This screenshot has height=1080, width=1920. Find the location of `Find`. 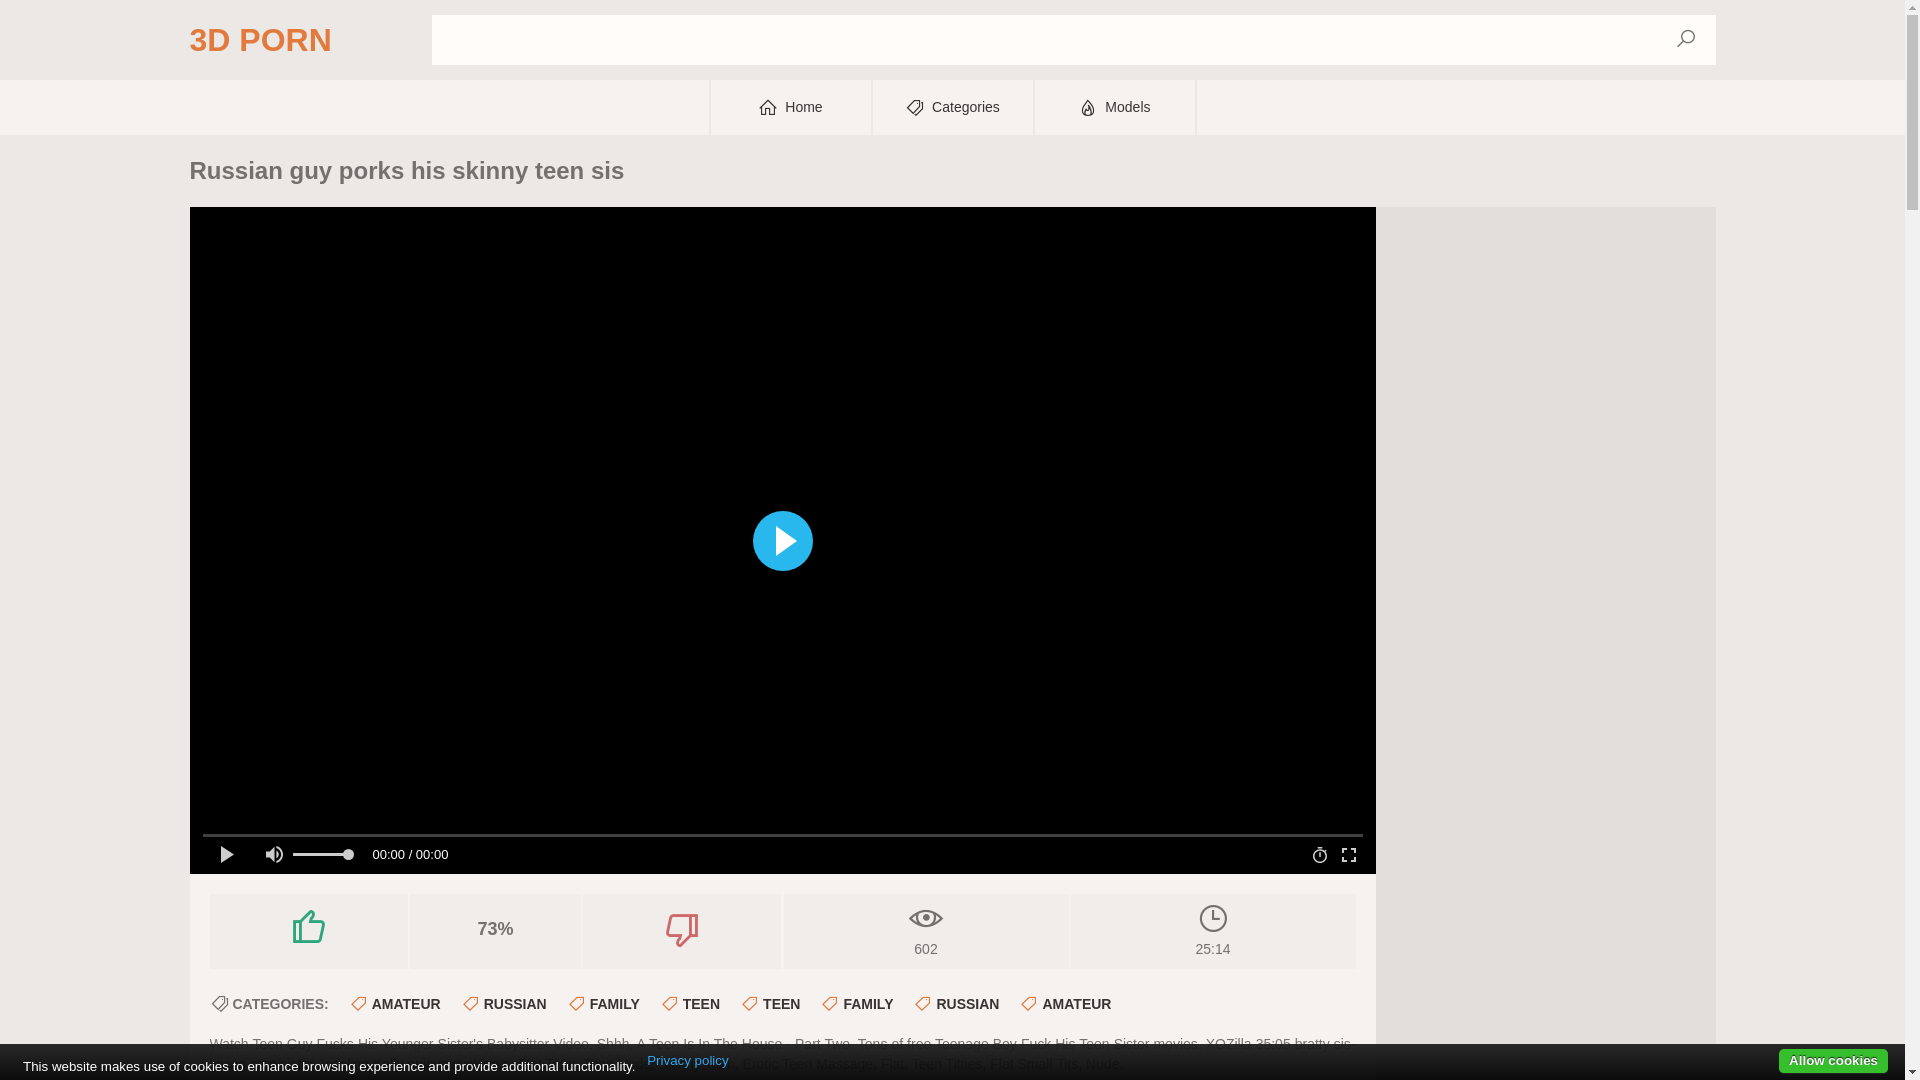

Find is located at coordinates (1685, 40).